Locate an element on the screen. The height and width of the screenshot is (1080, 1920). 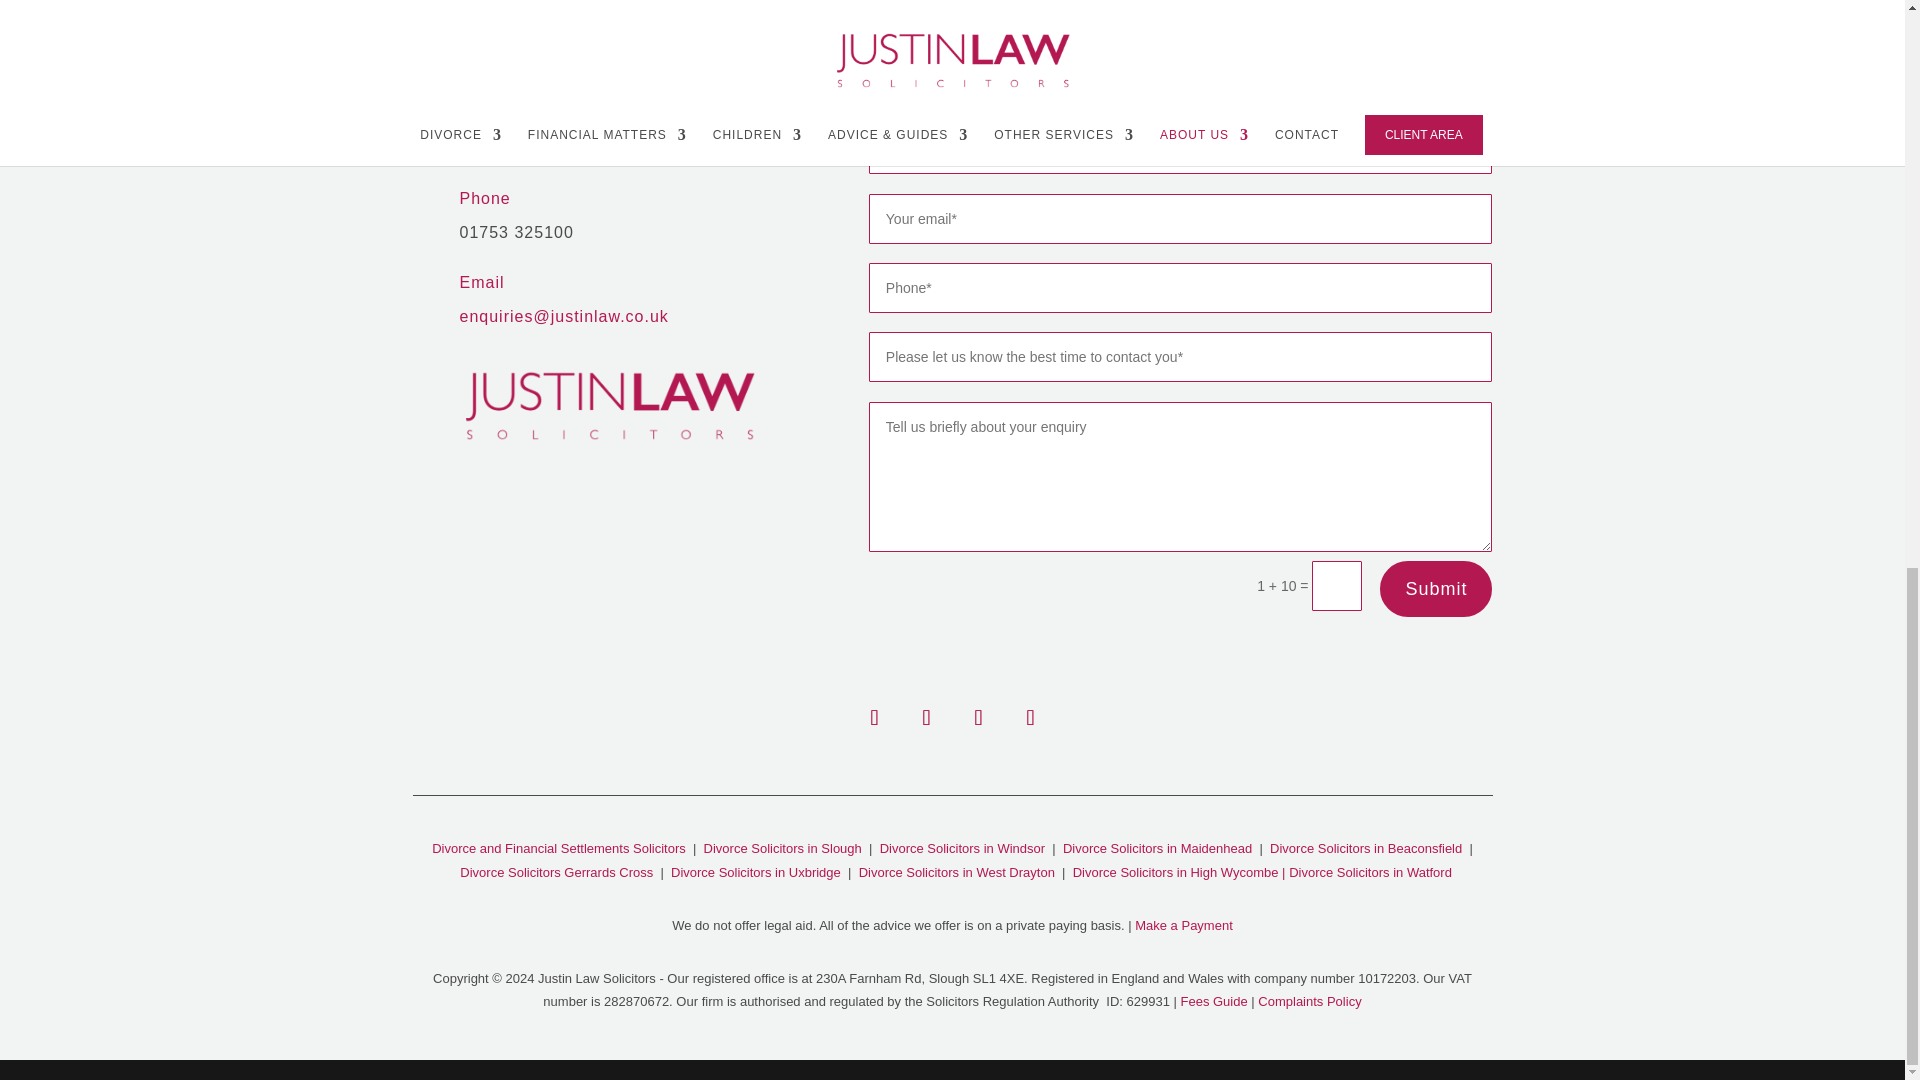
Follow on X is located at coordinates (1030, 717).